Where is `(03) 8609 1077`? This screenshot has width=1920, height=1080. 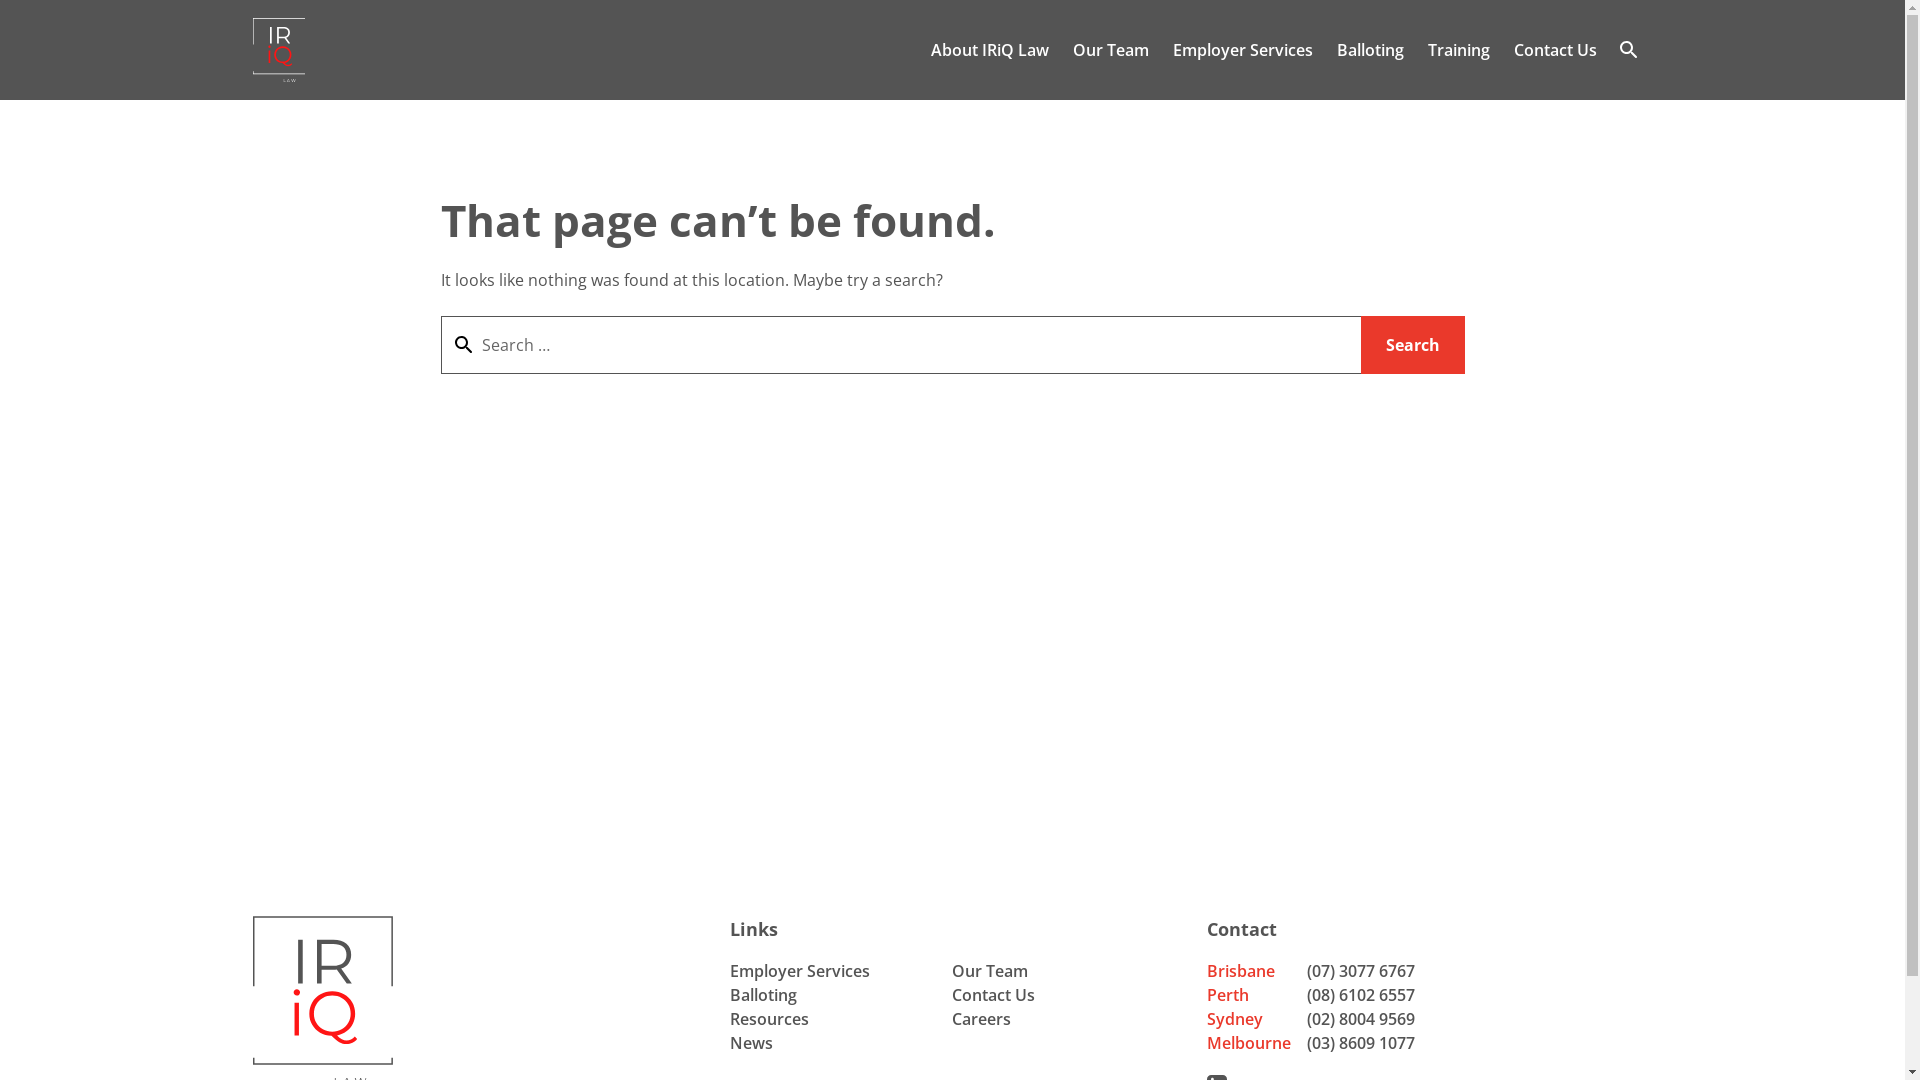 (03) 8609 1077 is located at coordinates (1361, 1043).